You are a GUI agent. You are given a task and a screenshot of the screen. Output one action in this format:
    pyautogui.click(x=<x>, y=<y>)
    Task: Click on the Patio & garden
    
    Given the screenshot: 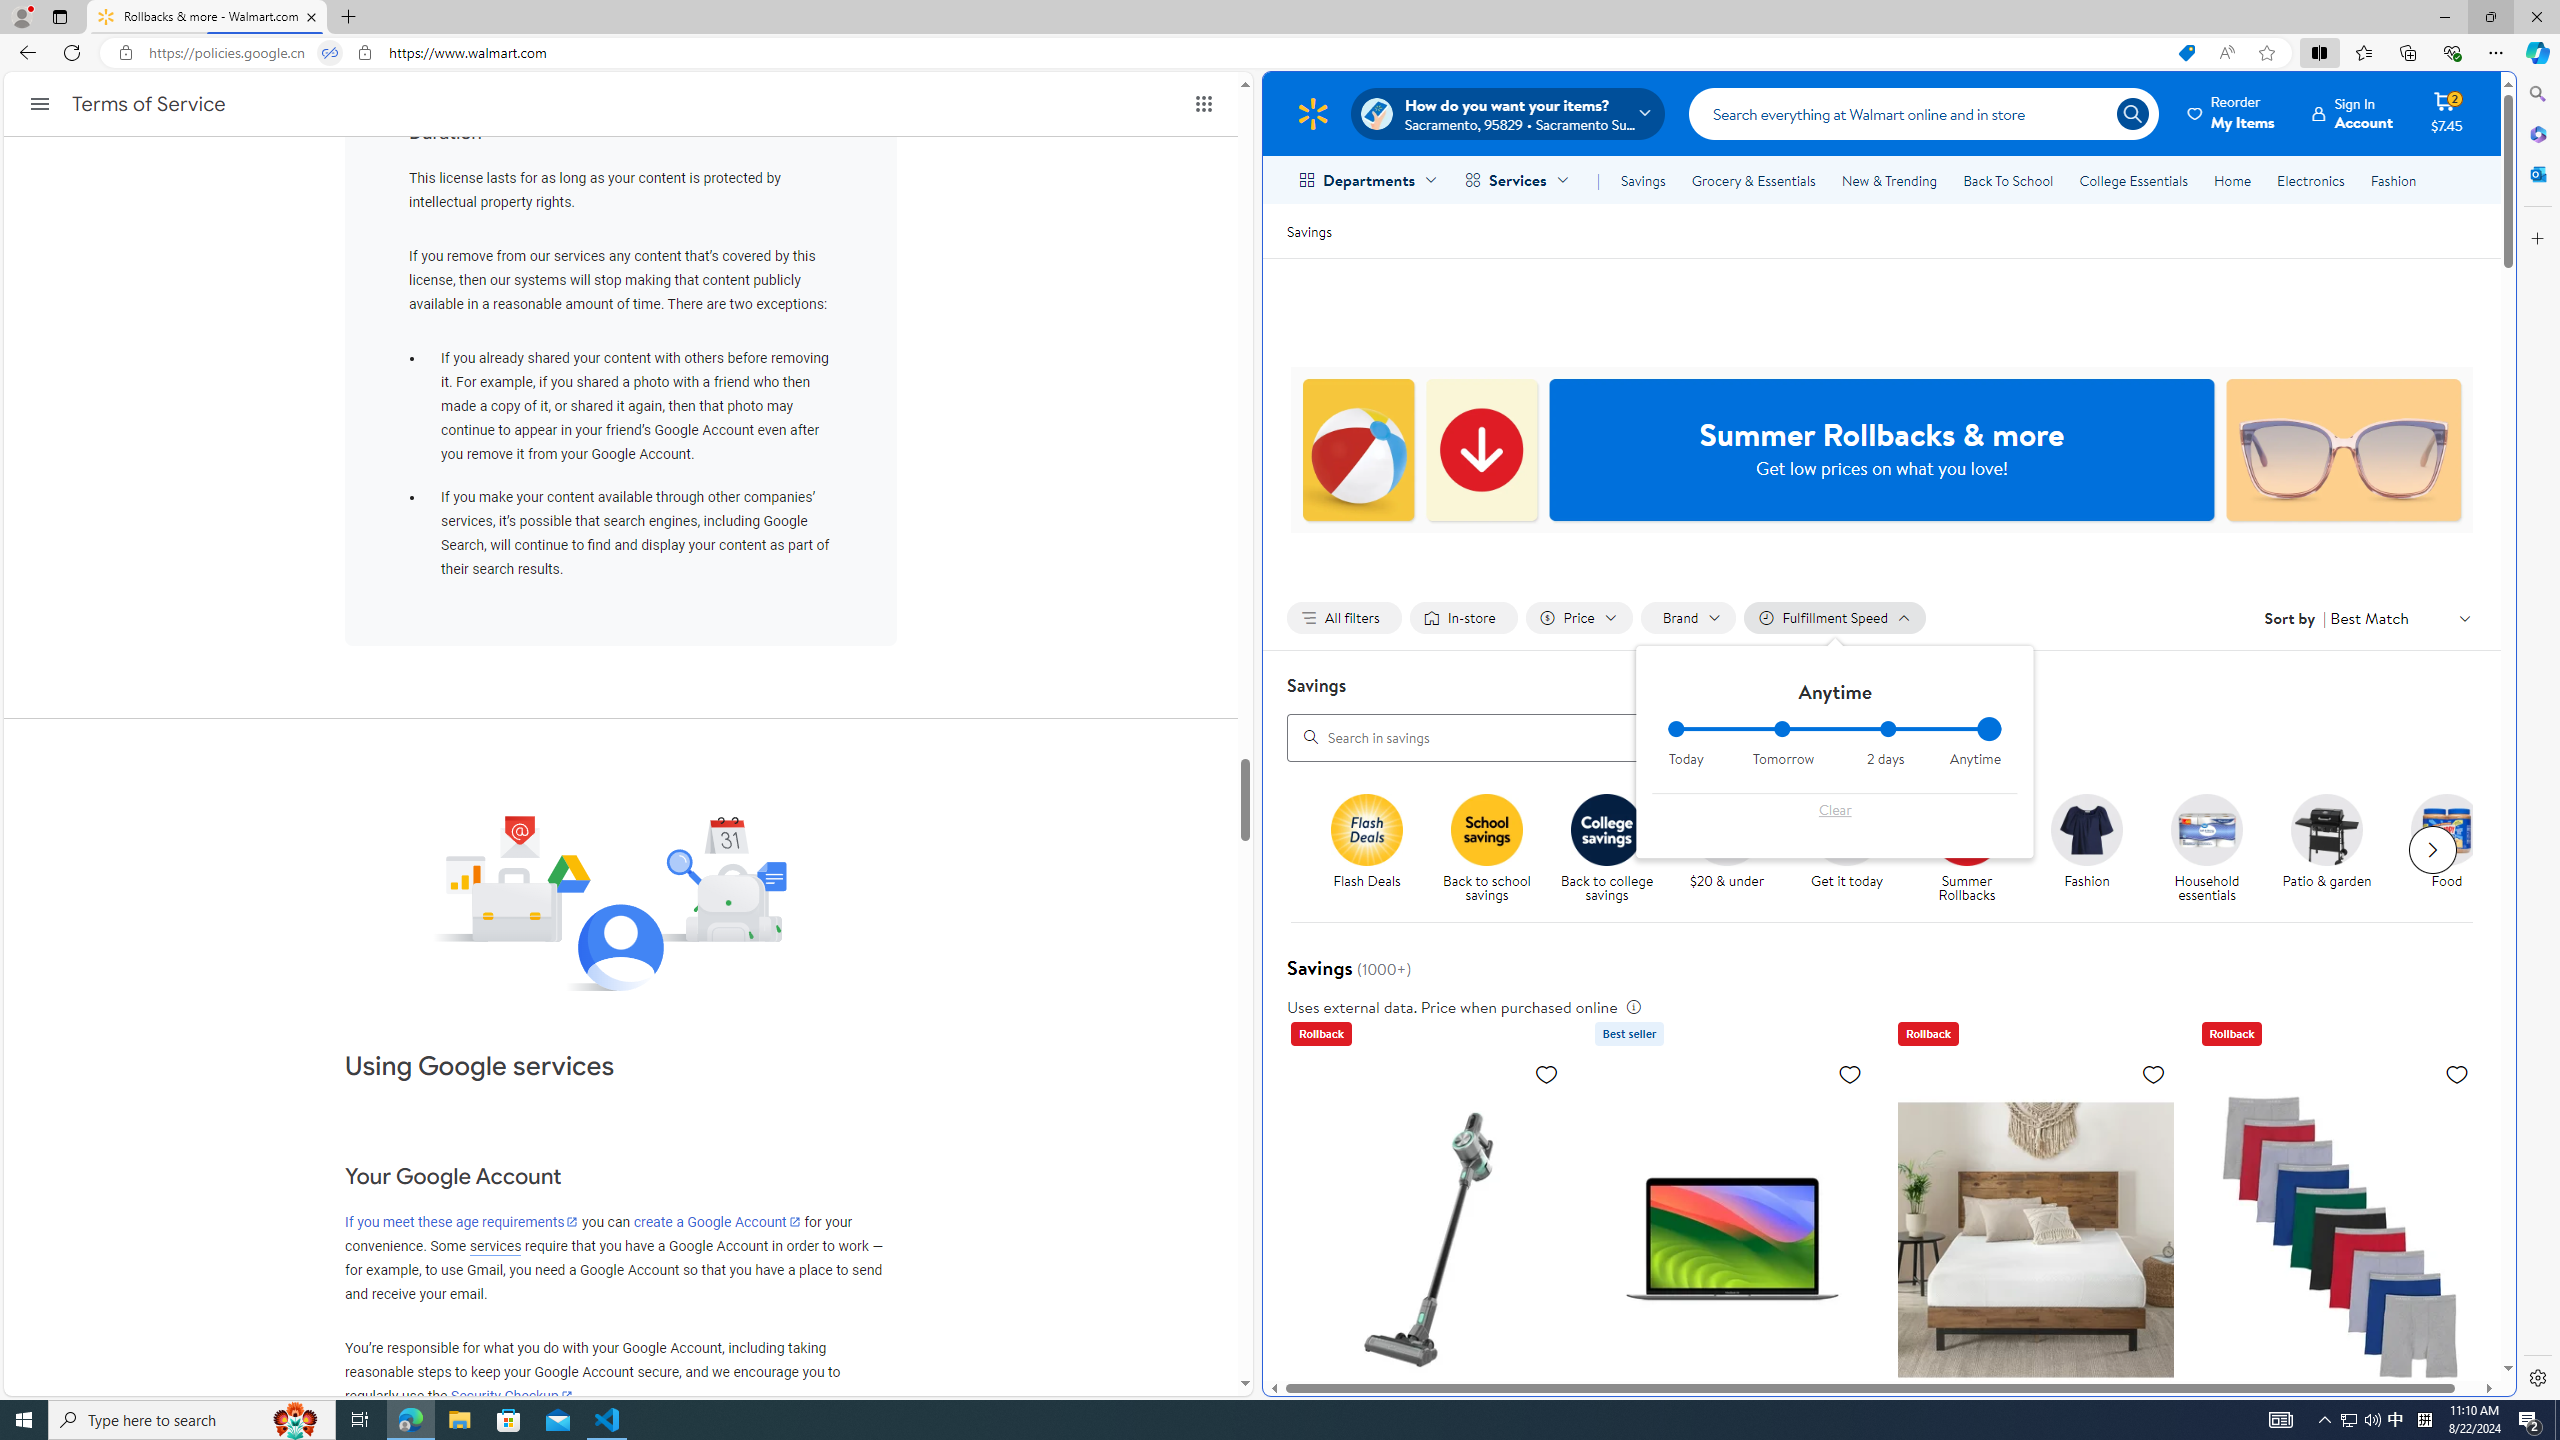 What is the action you would take?
    pyautogui.click(x=2336, y=849)
    